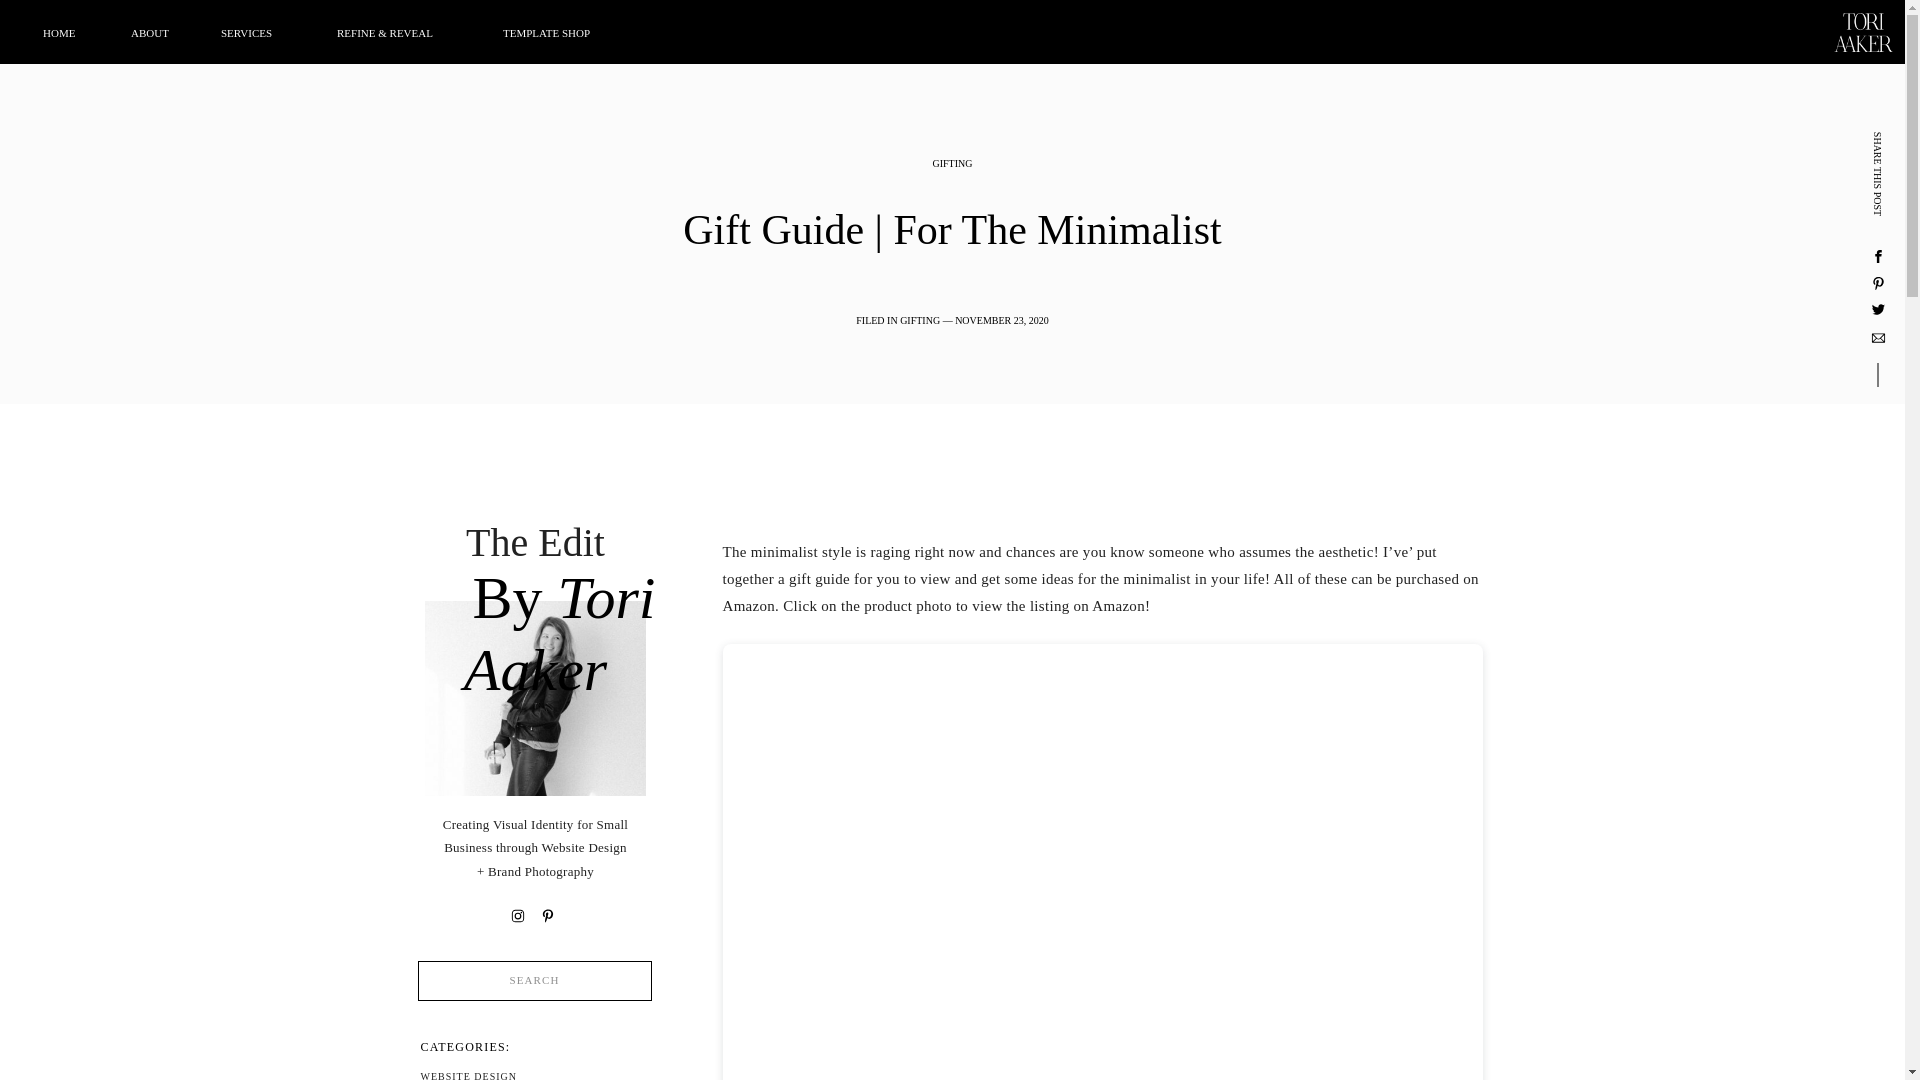 The width and height of the screenshot is (1920, 1080). I want to click on TEMPLATE SHOP, so click(570, 36).